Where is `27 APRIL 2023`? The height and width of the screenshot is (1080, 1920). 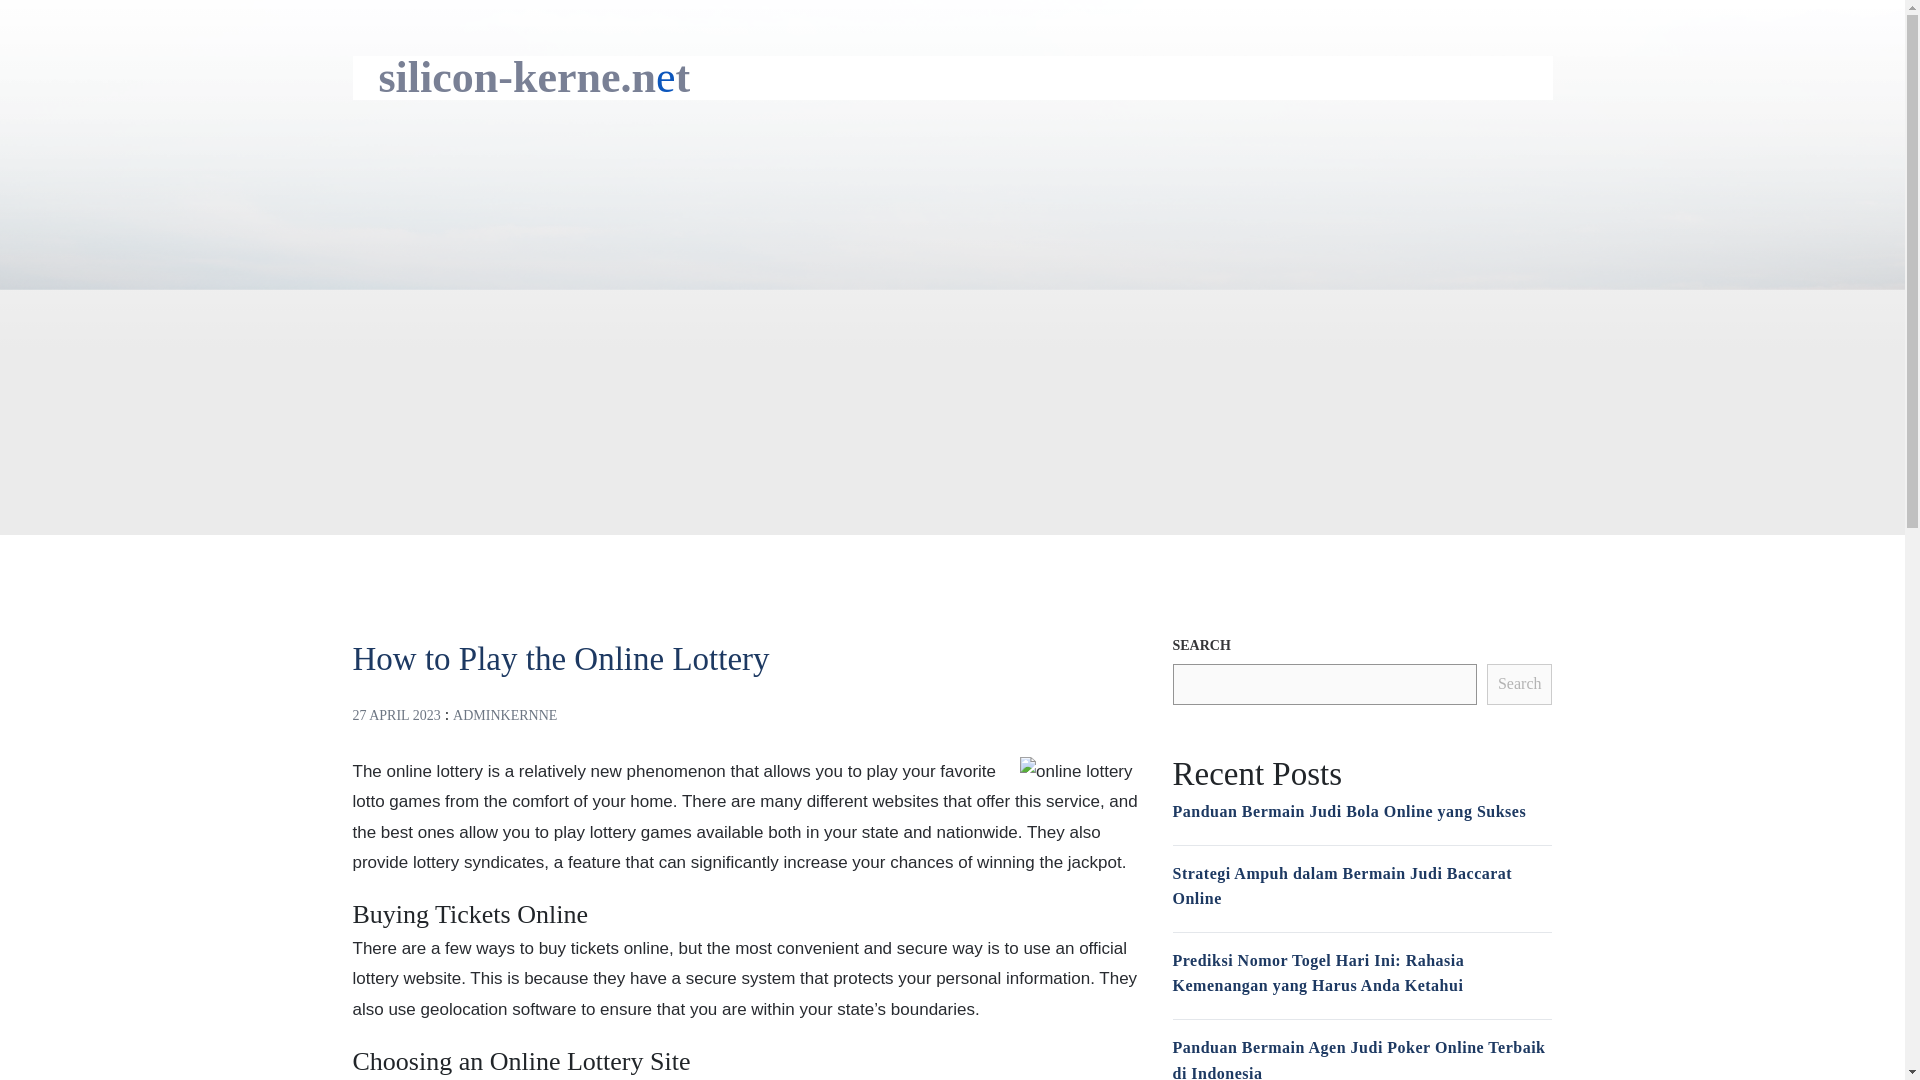
27 APRIL 2023 is located at coordinates (395, 715).